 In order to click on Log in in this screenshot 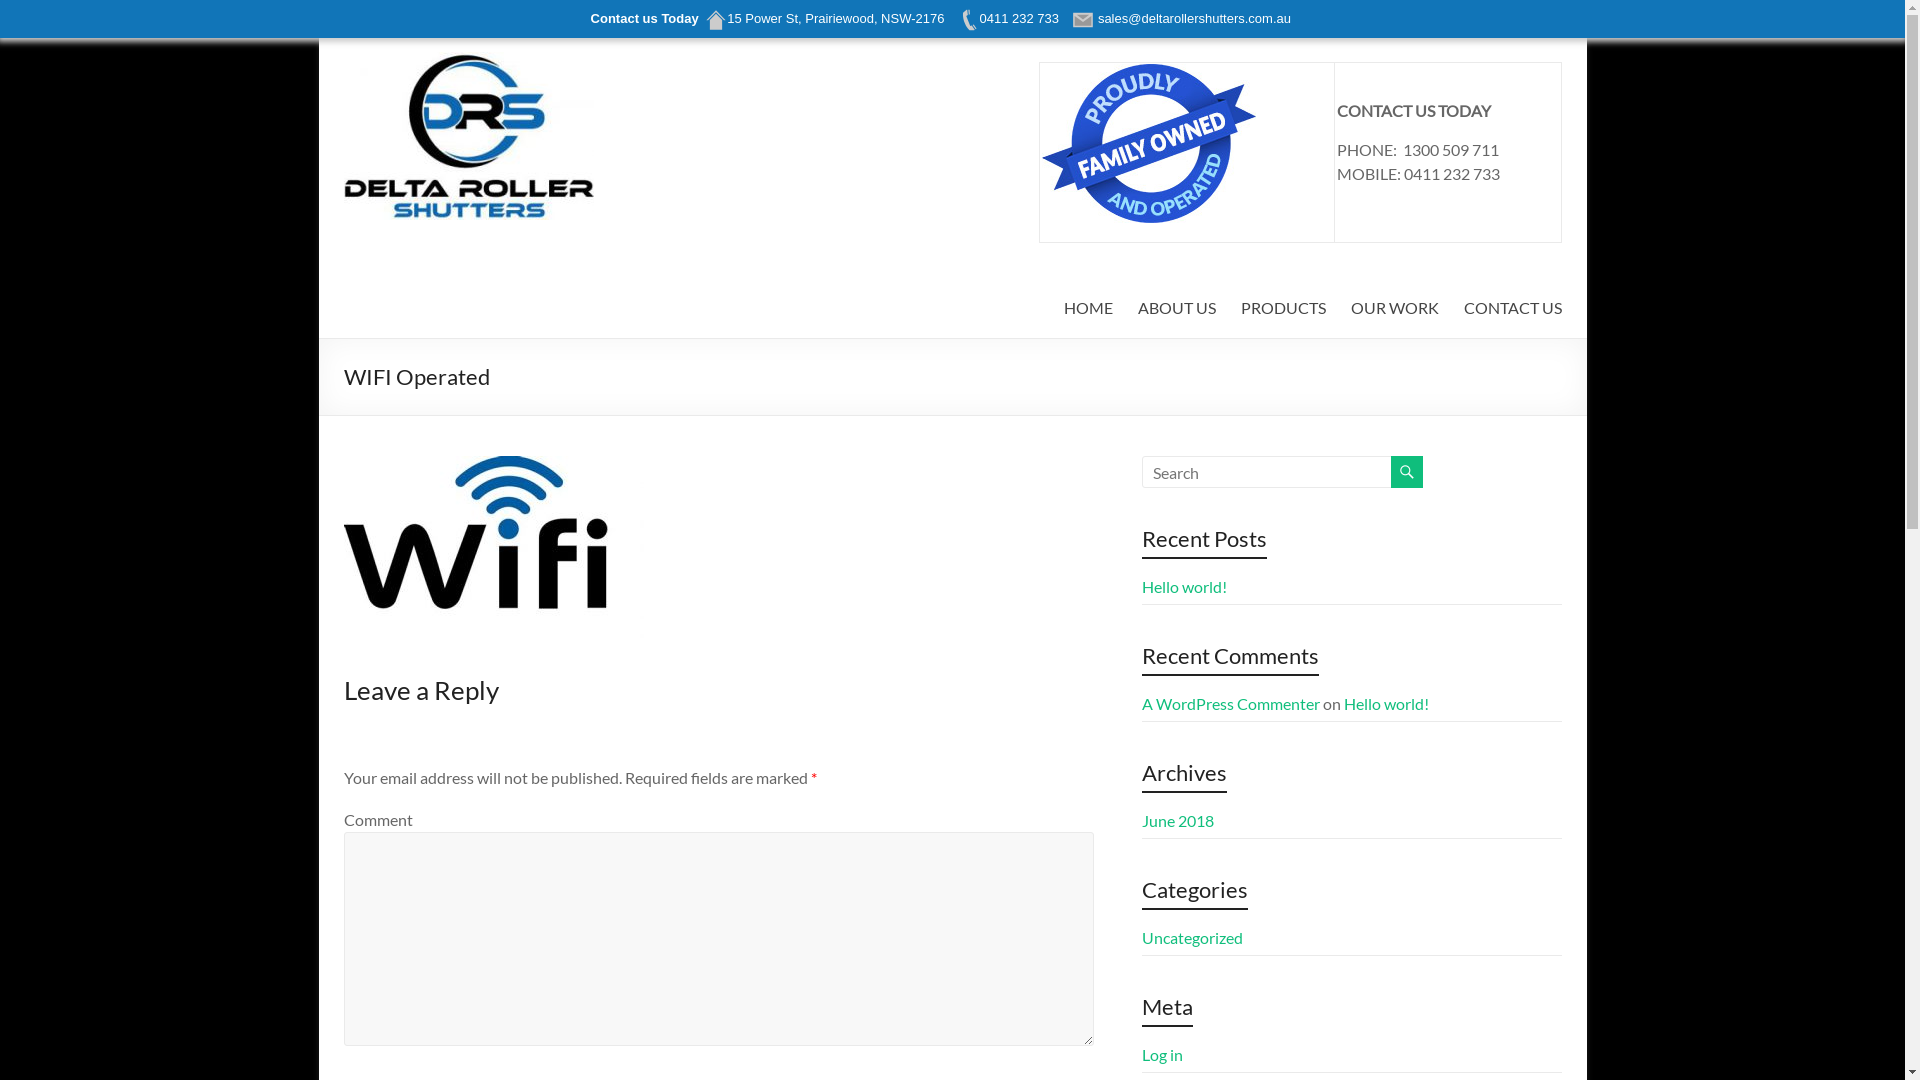, I will do `click(1162, 1054)`.